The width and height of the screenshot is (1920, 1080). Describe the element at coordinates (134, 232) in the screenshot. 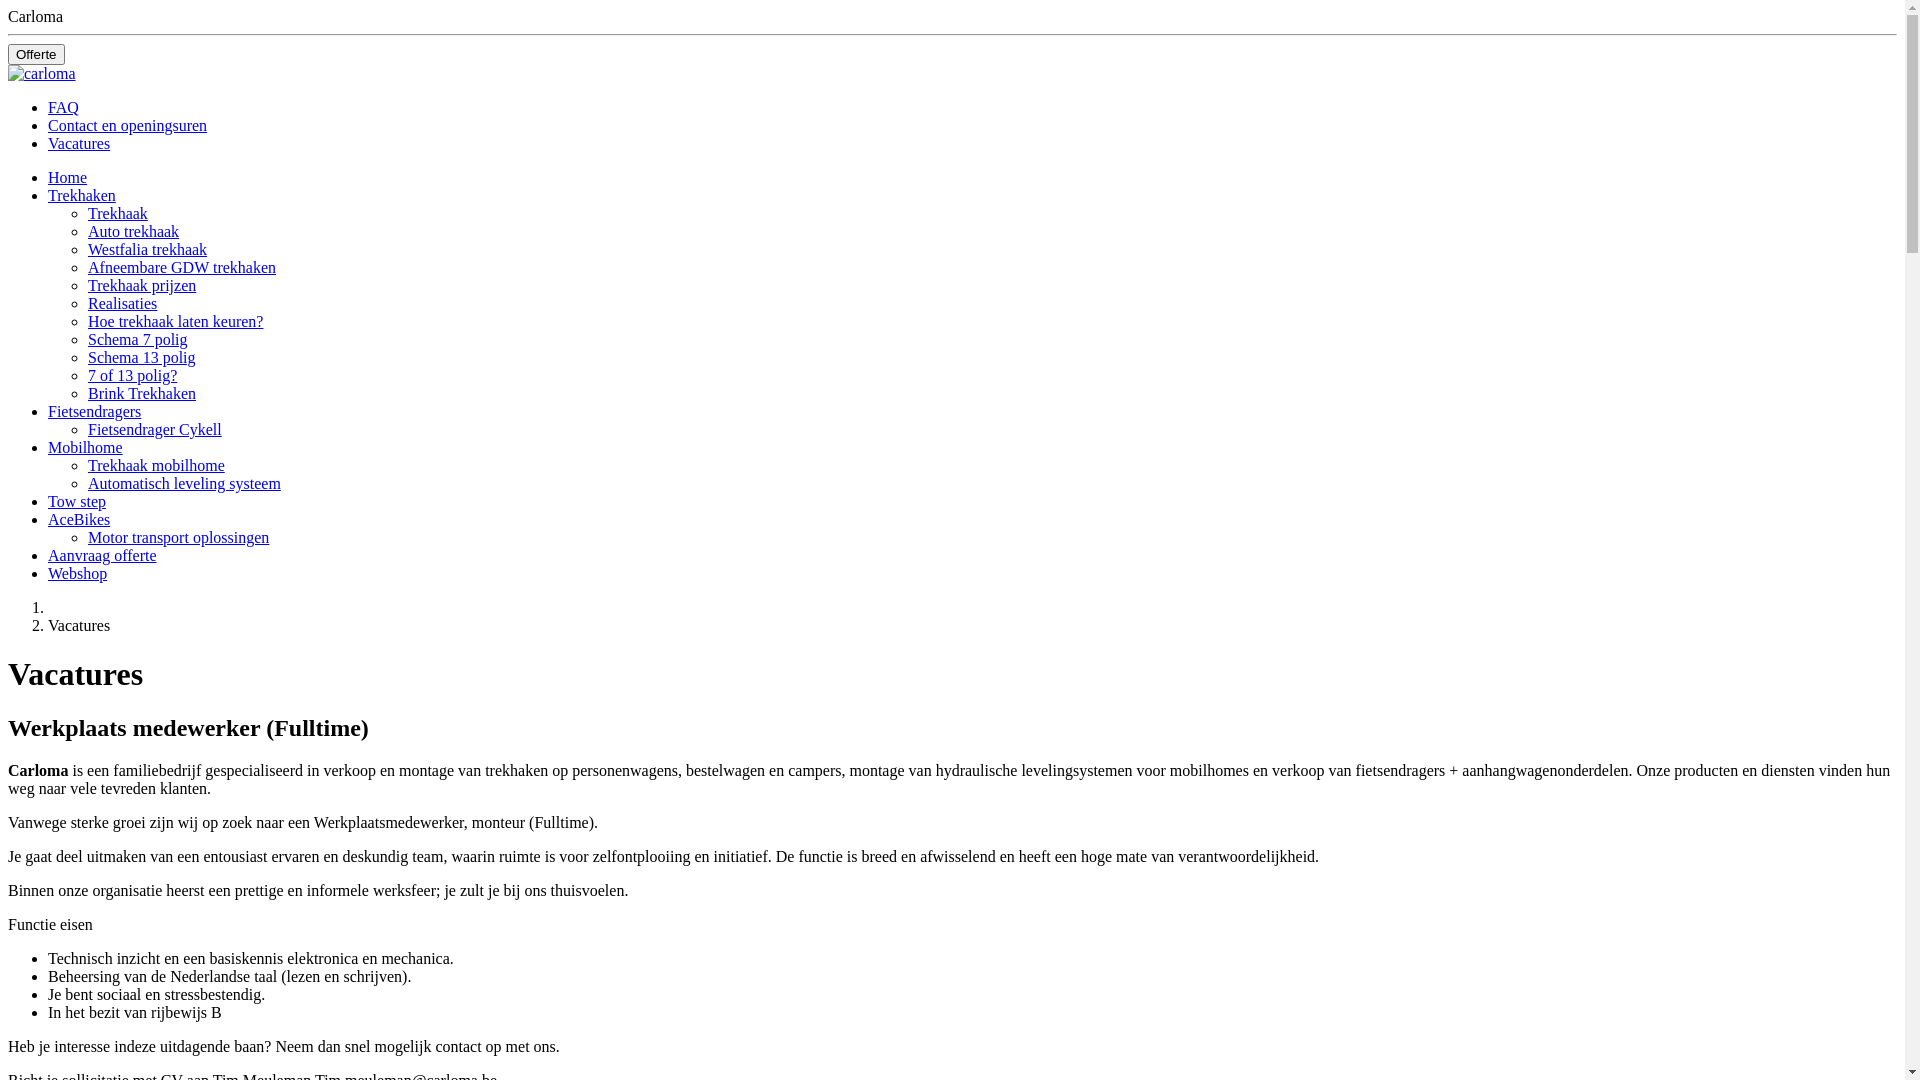

I see `Auto trekhaak` at that location.